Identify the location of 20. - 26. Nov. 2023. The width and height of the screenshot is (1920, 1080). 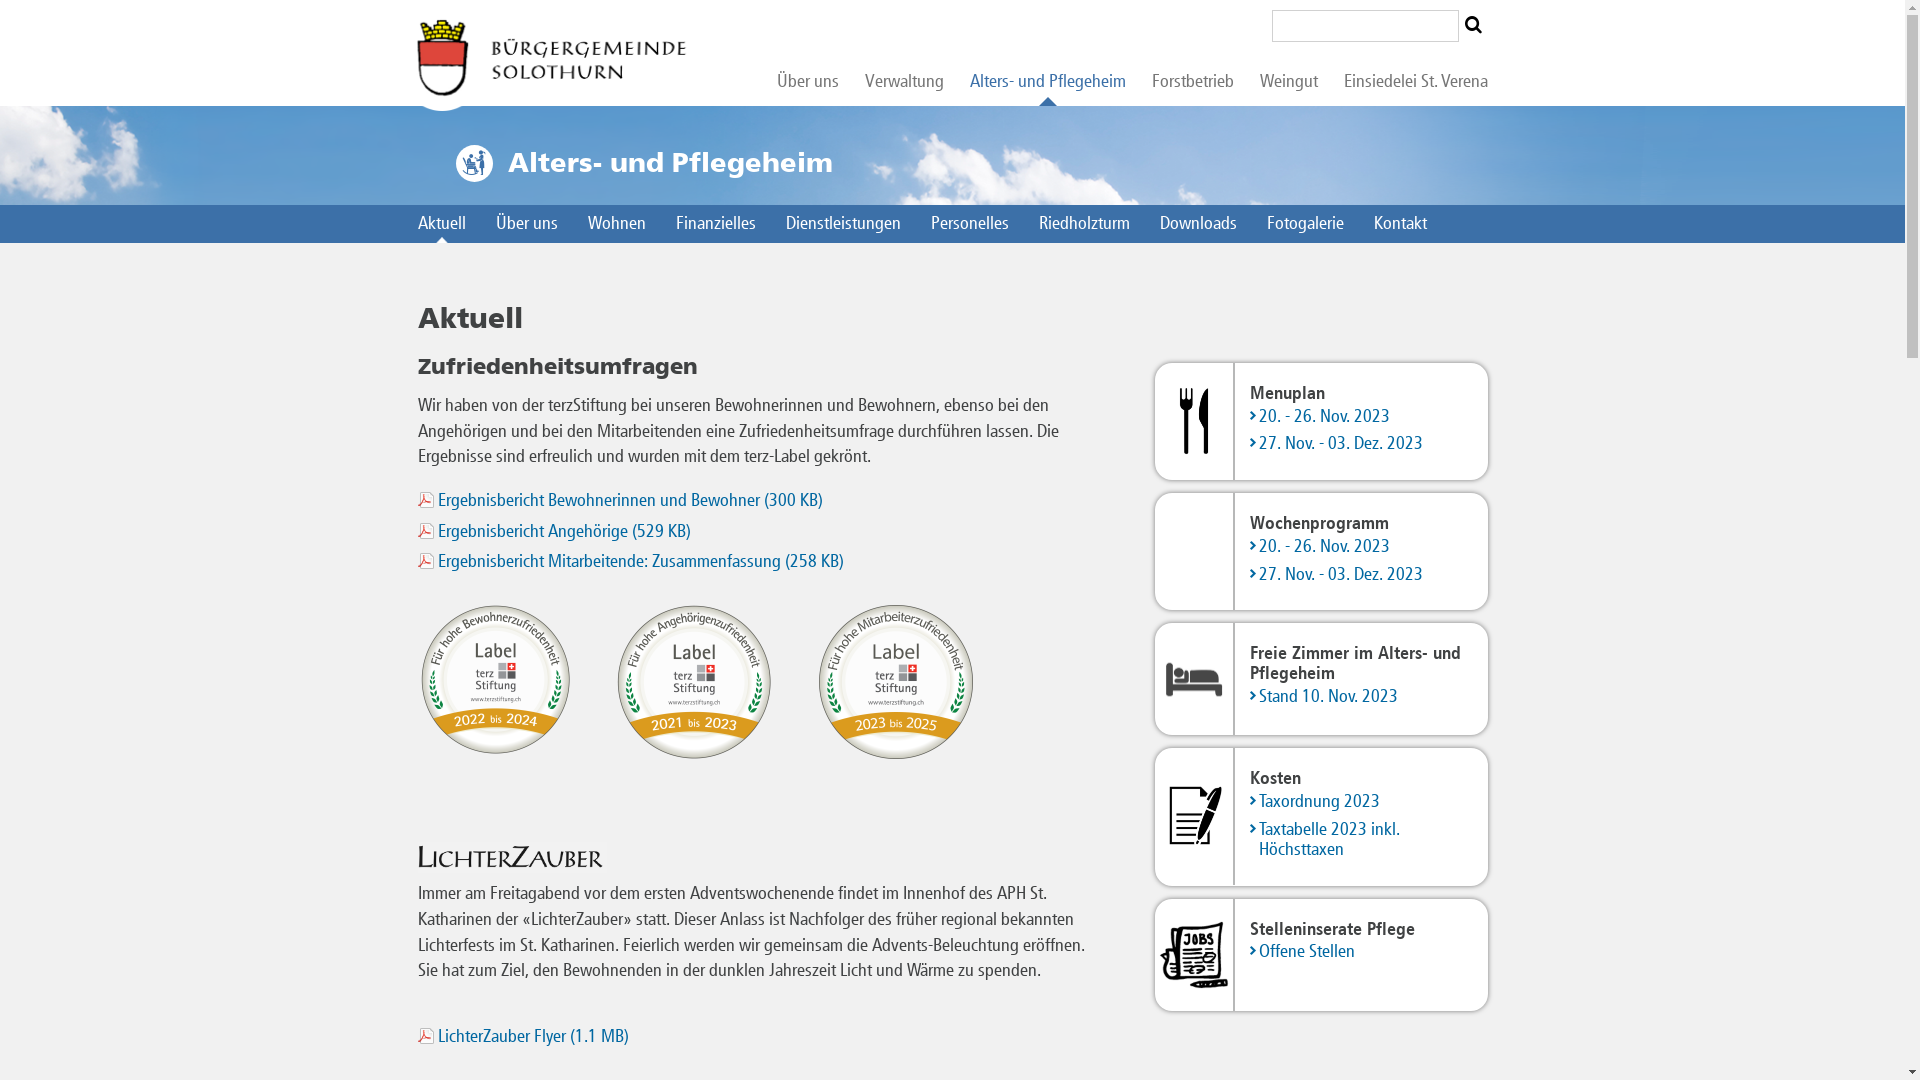
(1362, 418).